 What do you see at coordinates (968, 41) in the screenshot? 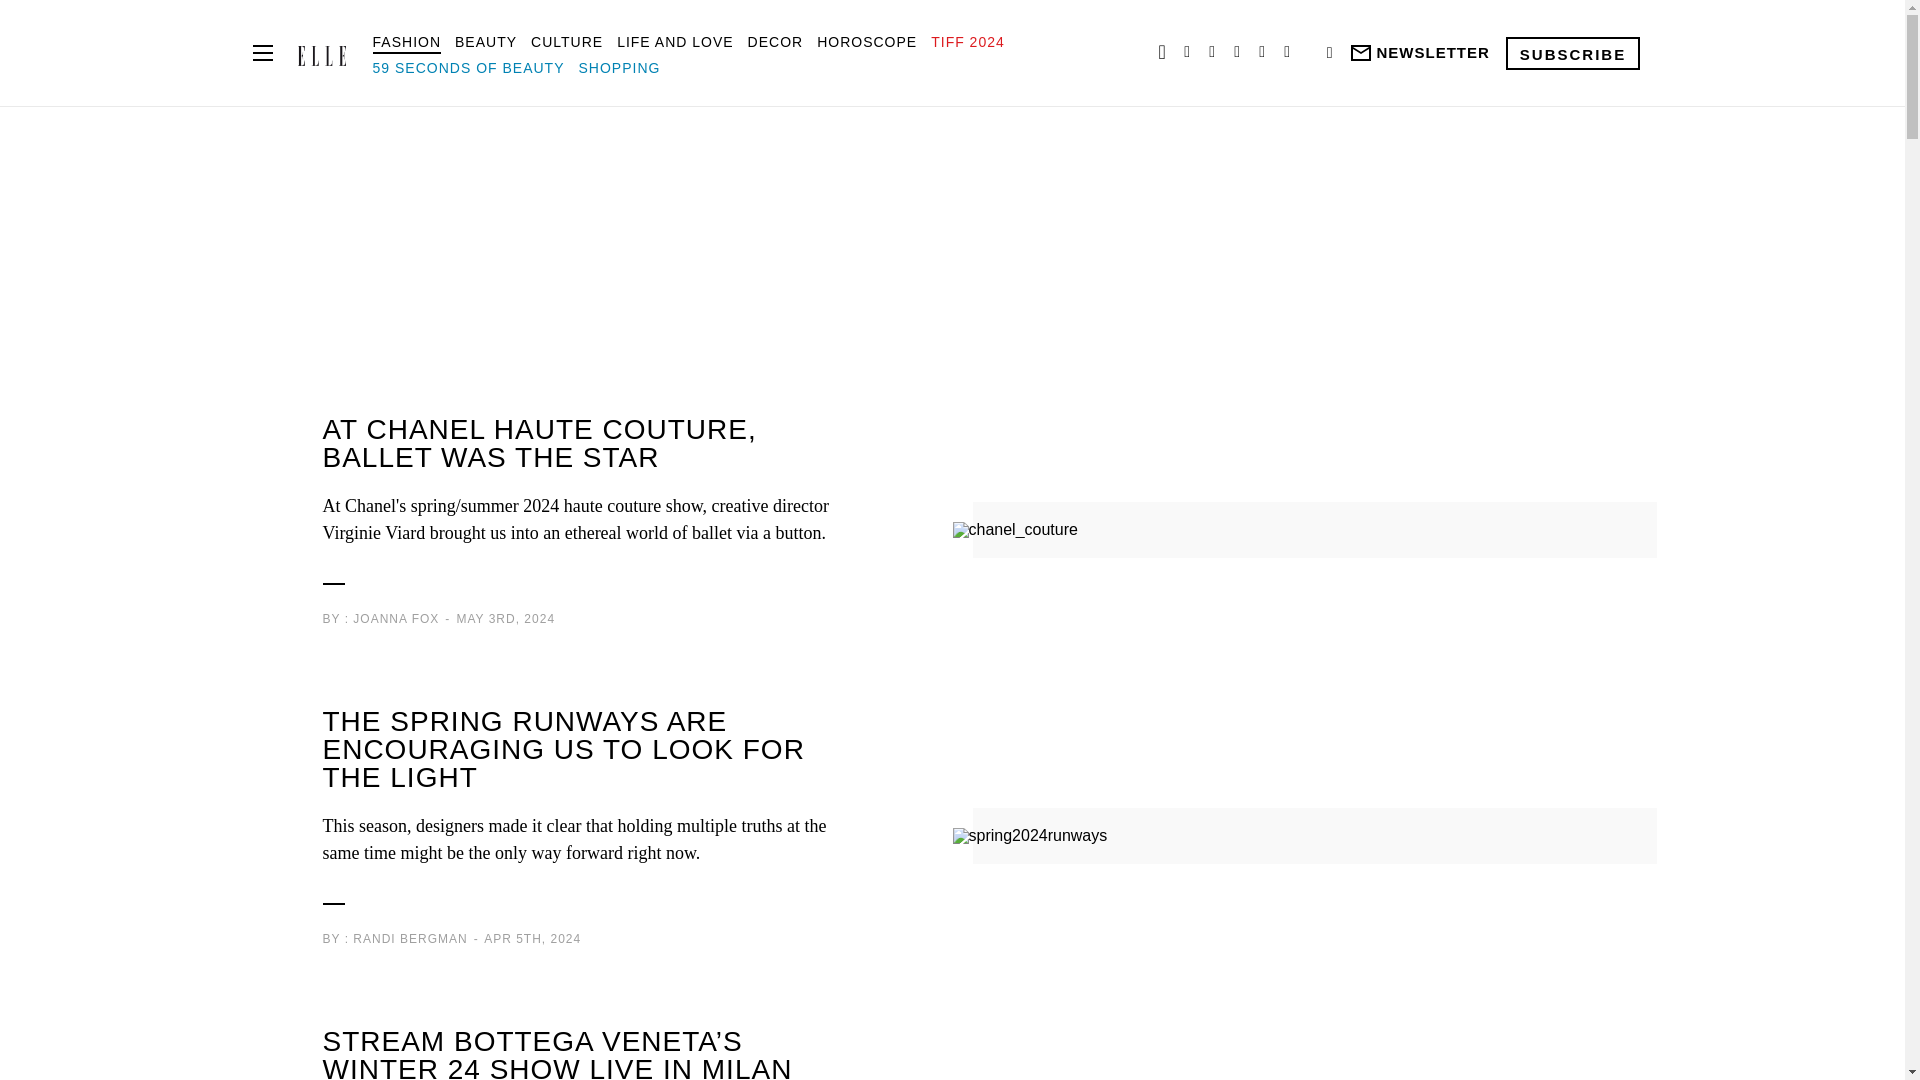
I see `TIFF 2024` at bounding box center [968, 41].